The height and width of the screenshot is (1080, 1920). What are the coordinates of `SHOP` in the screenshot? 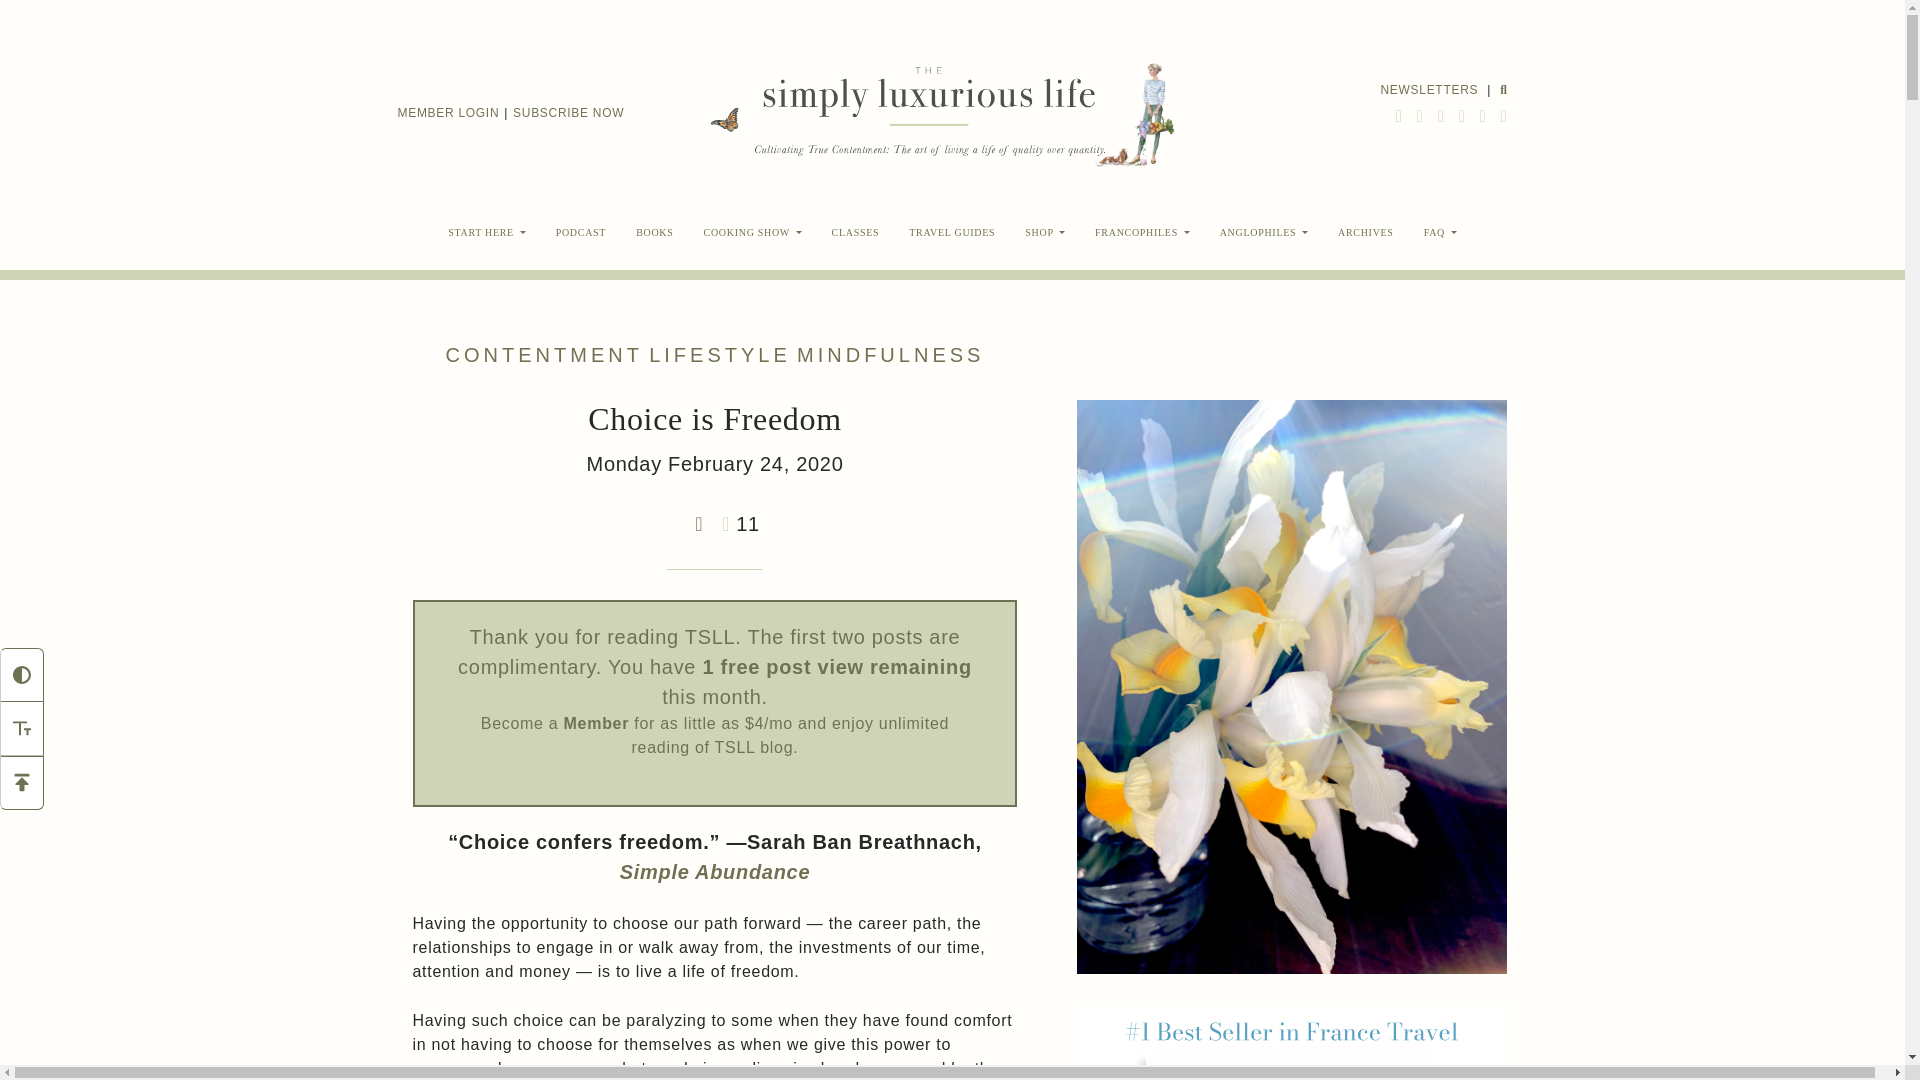 It's located at (1044, 232).